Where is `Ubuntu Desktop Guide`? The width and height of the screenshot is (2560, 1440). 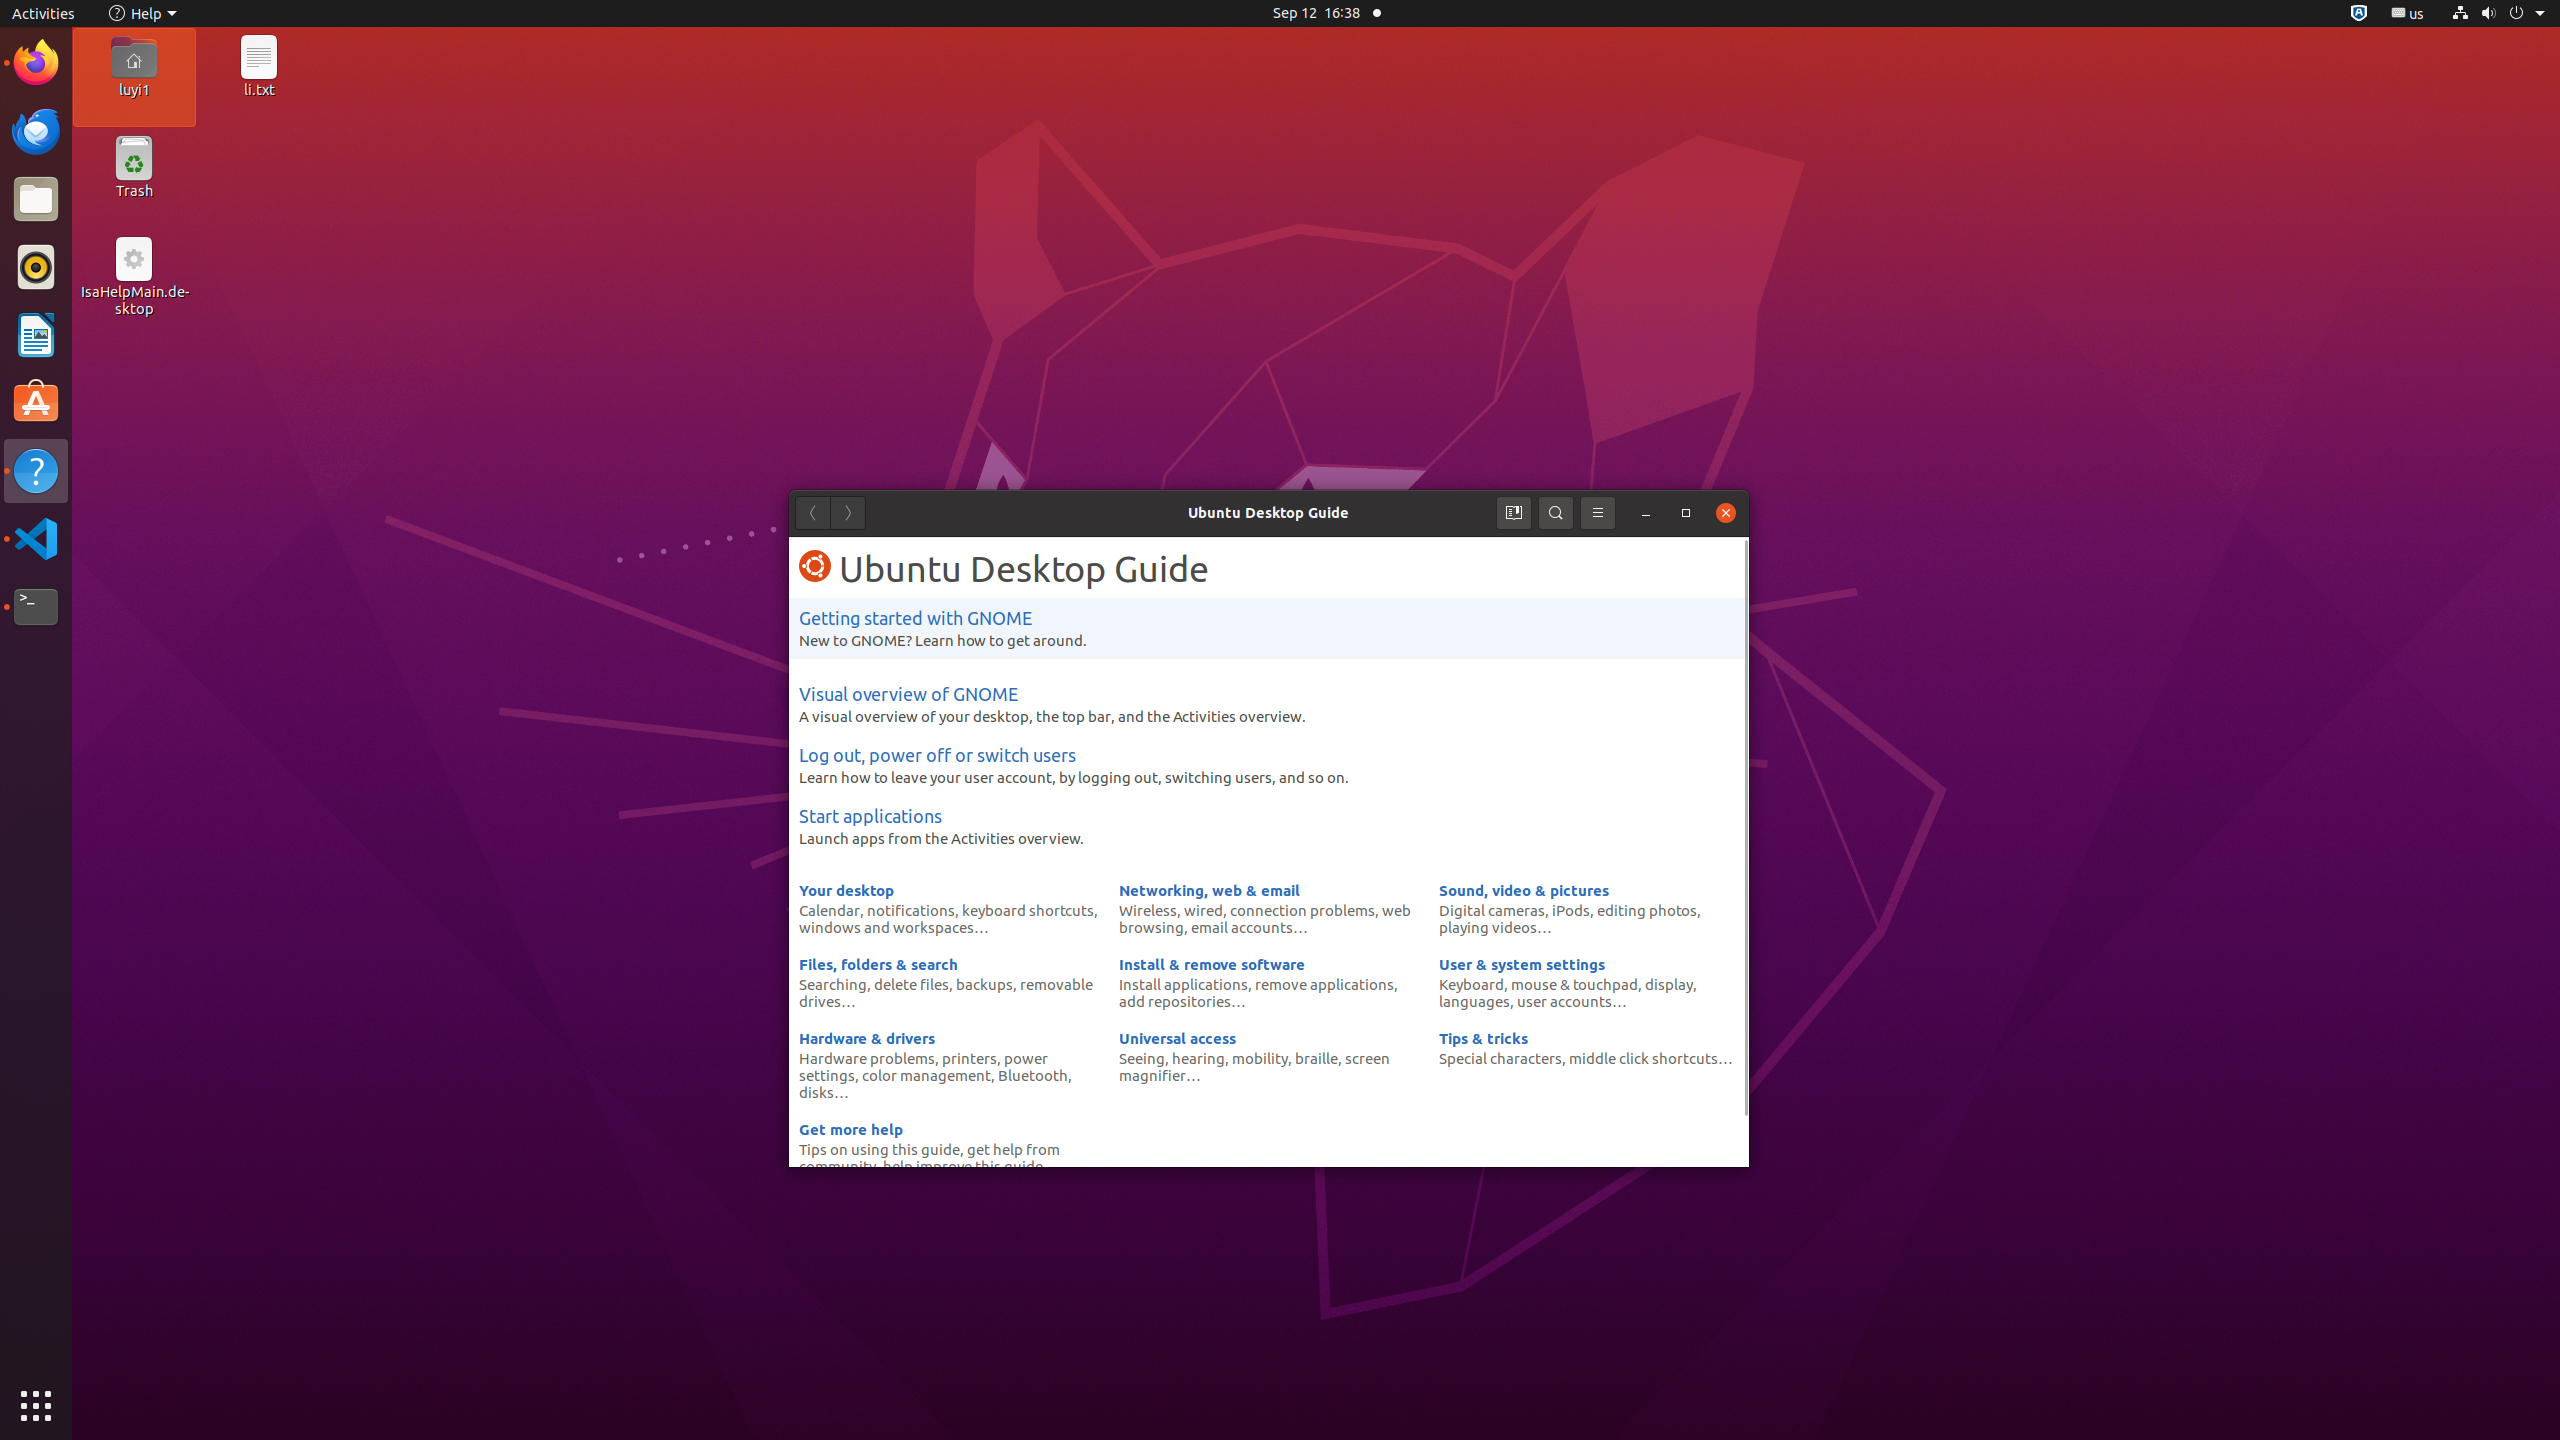 Ubuntu Desktop Guide is located at coordinates (1268, 512).